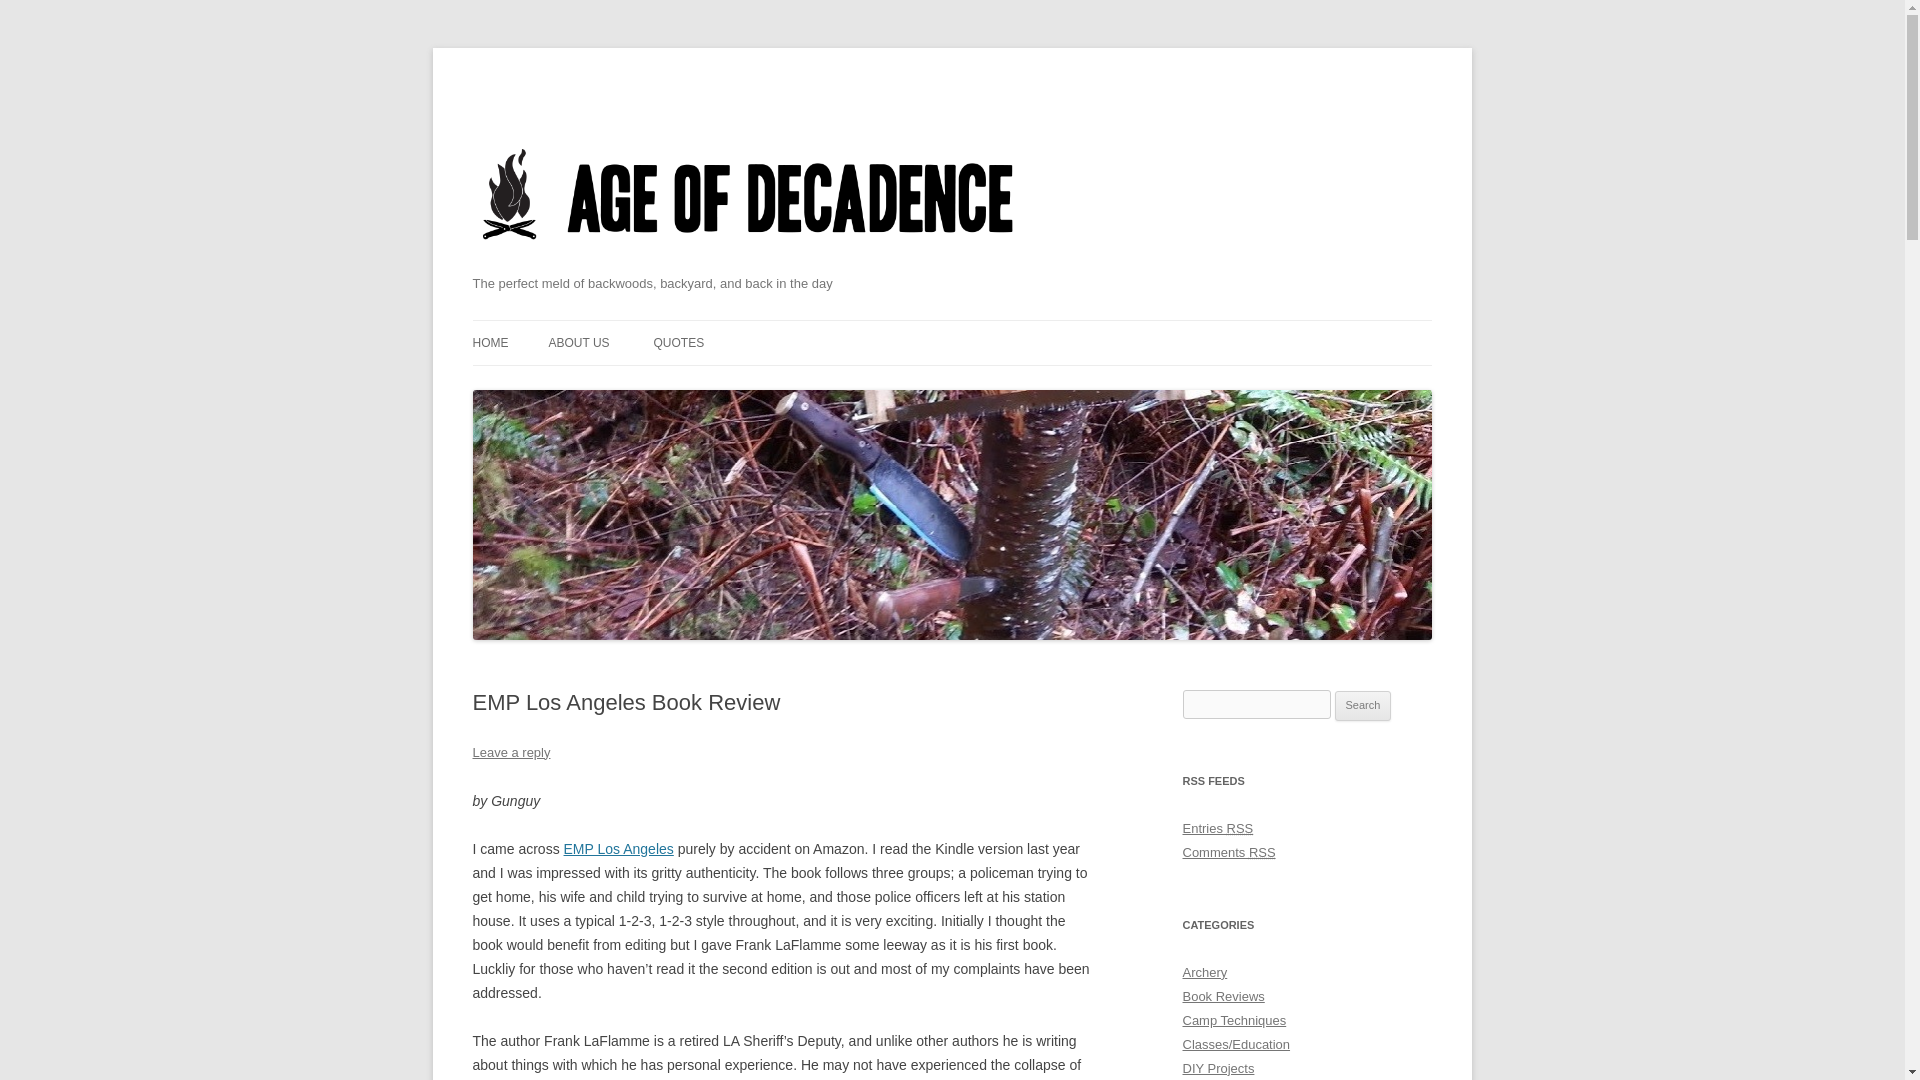 Image resolution: width=1920 pixels, height=1080 pixels. Describe the element at coordinates (1204, 972) in the screenshot. I see `Anything related to archery.` at that location.